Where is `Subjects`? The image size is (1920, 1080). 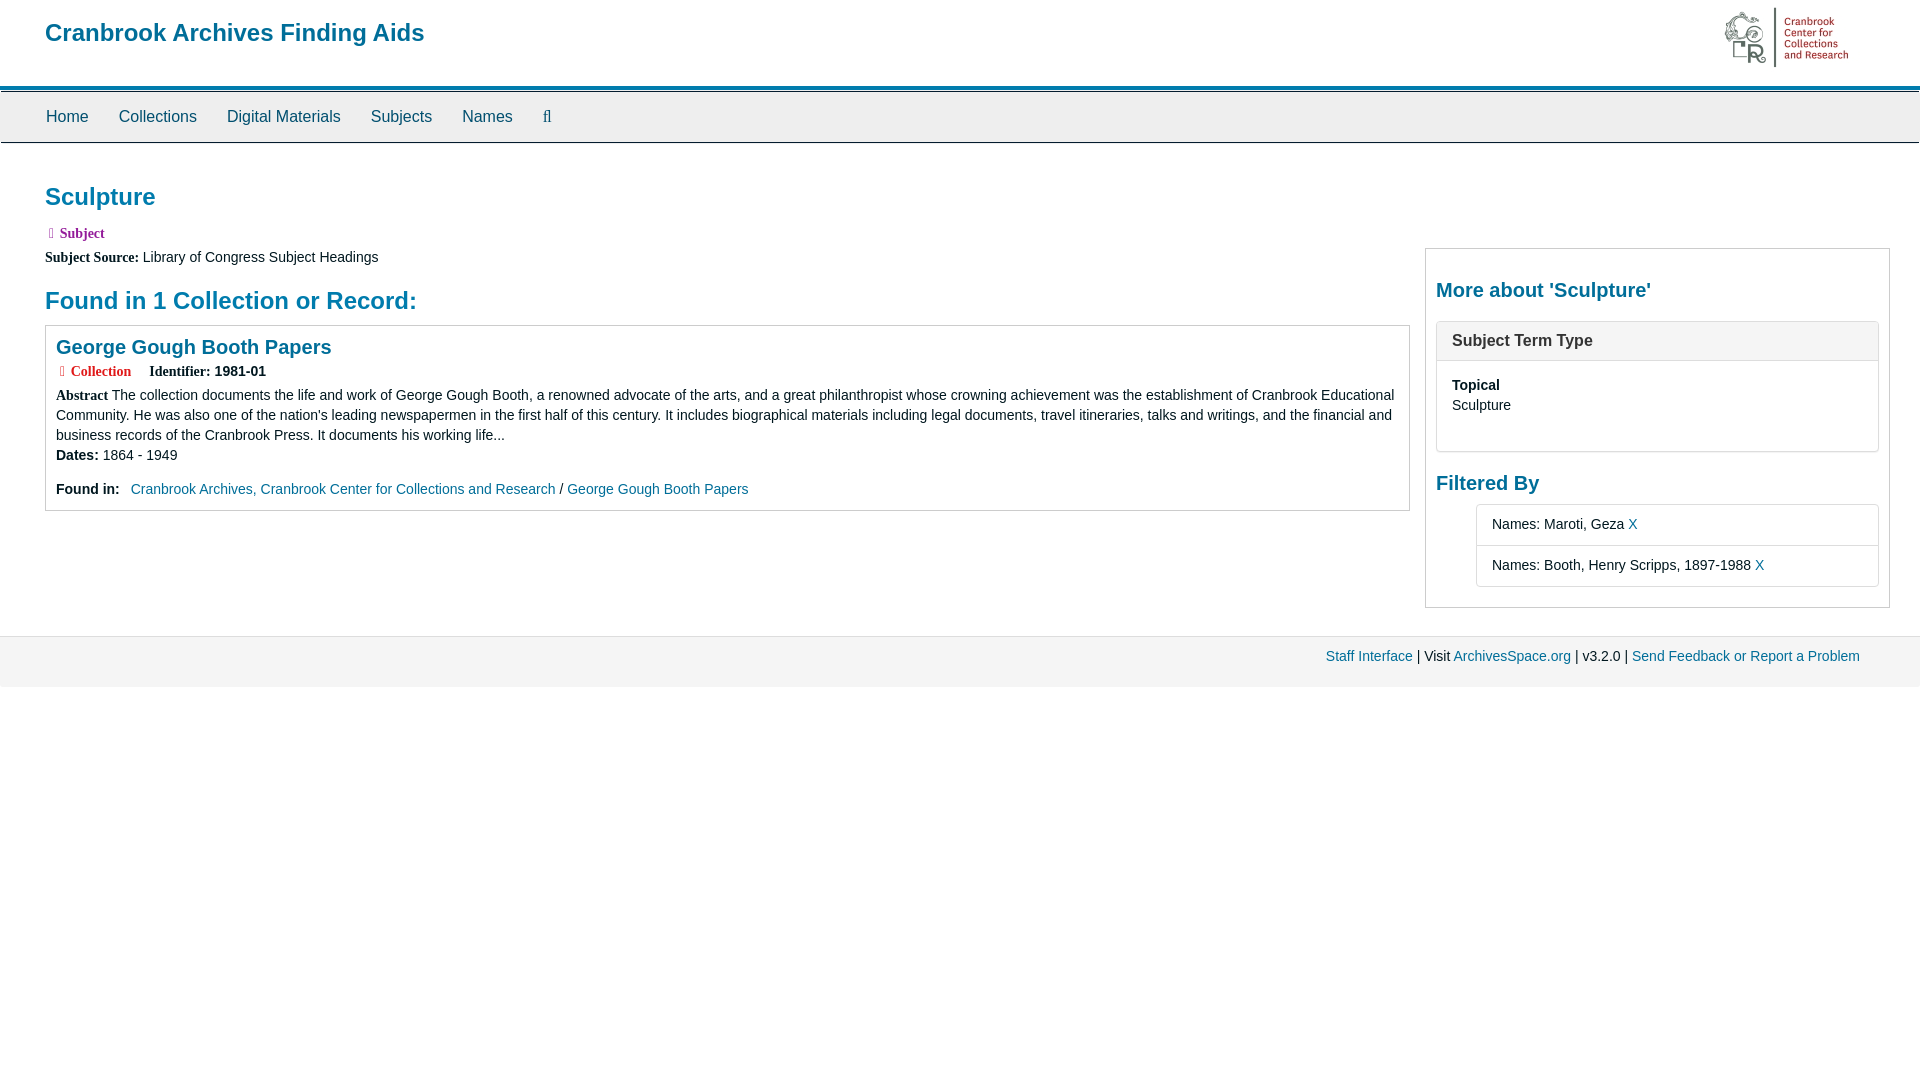 Subjects is located at coordinates (401, 116).